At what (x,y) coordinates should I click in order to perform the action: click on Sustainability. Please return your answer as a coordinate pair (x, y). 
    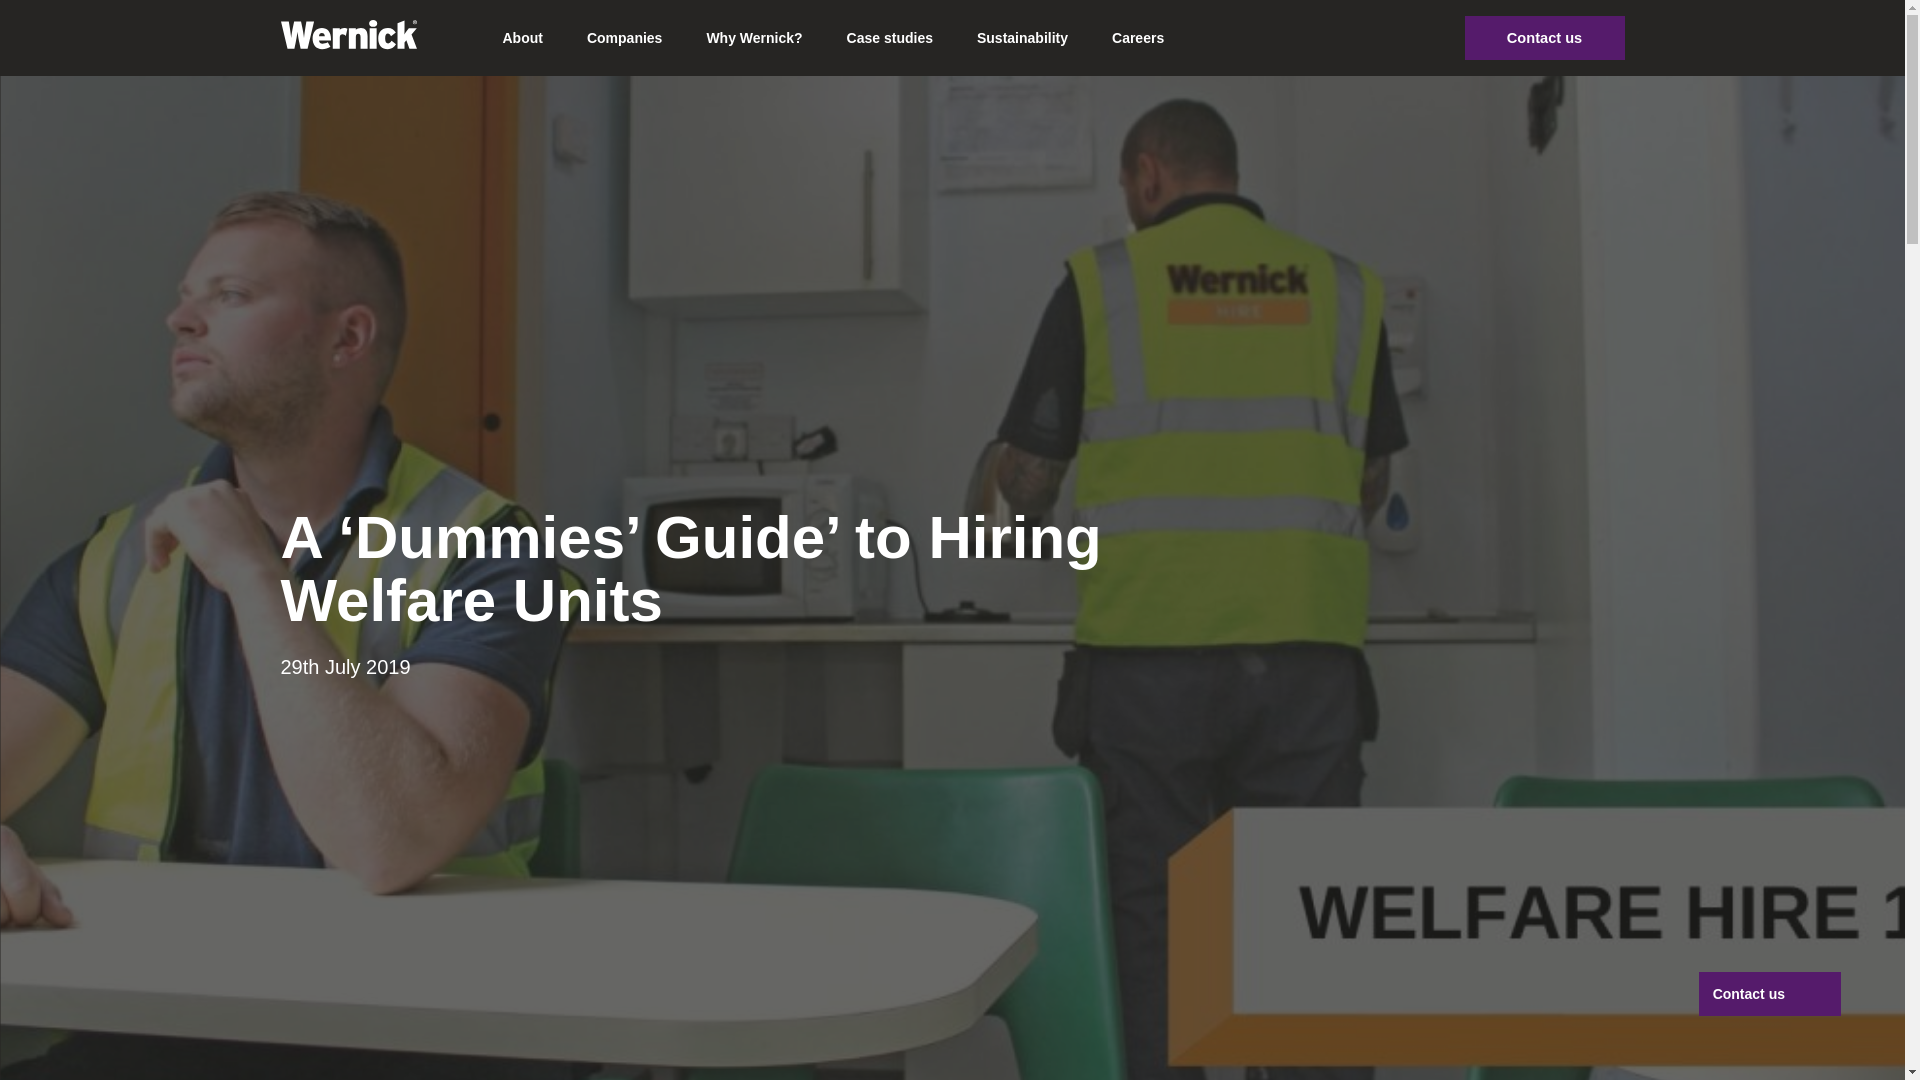
    Looking at the image, I should click on (1022, 38).